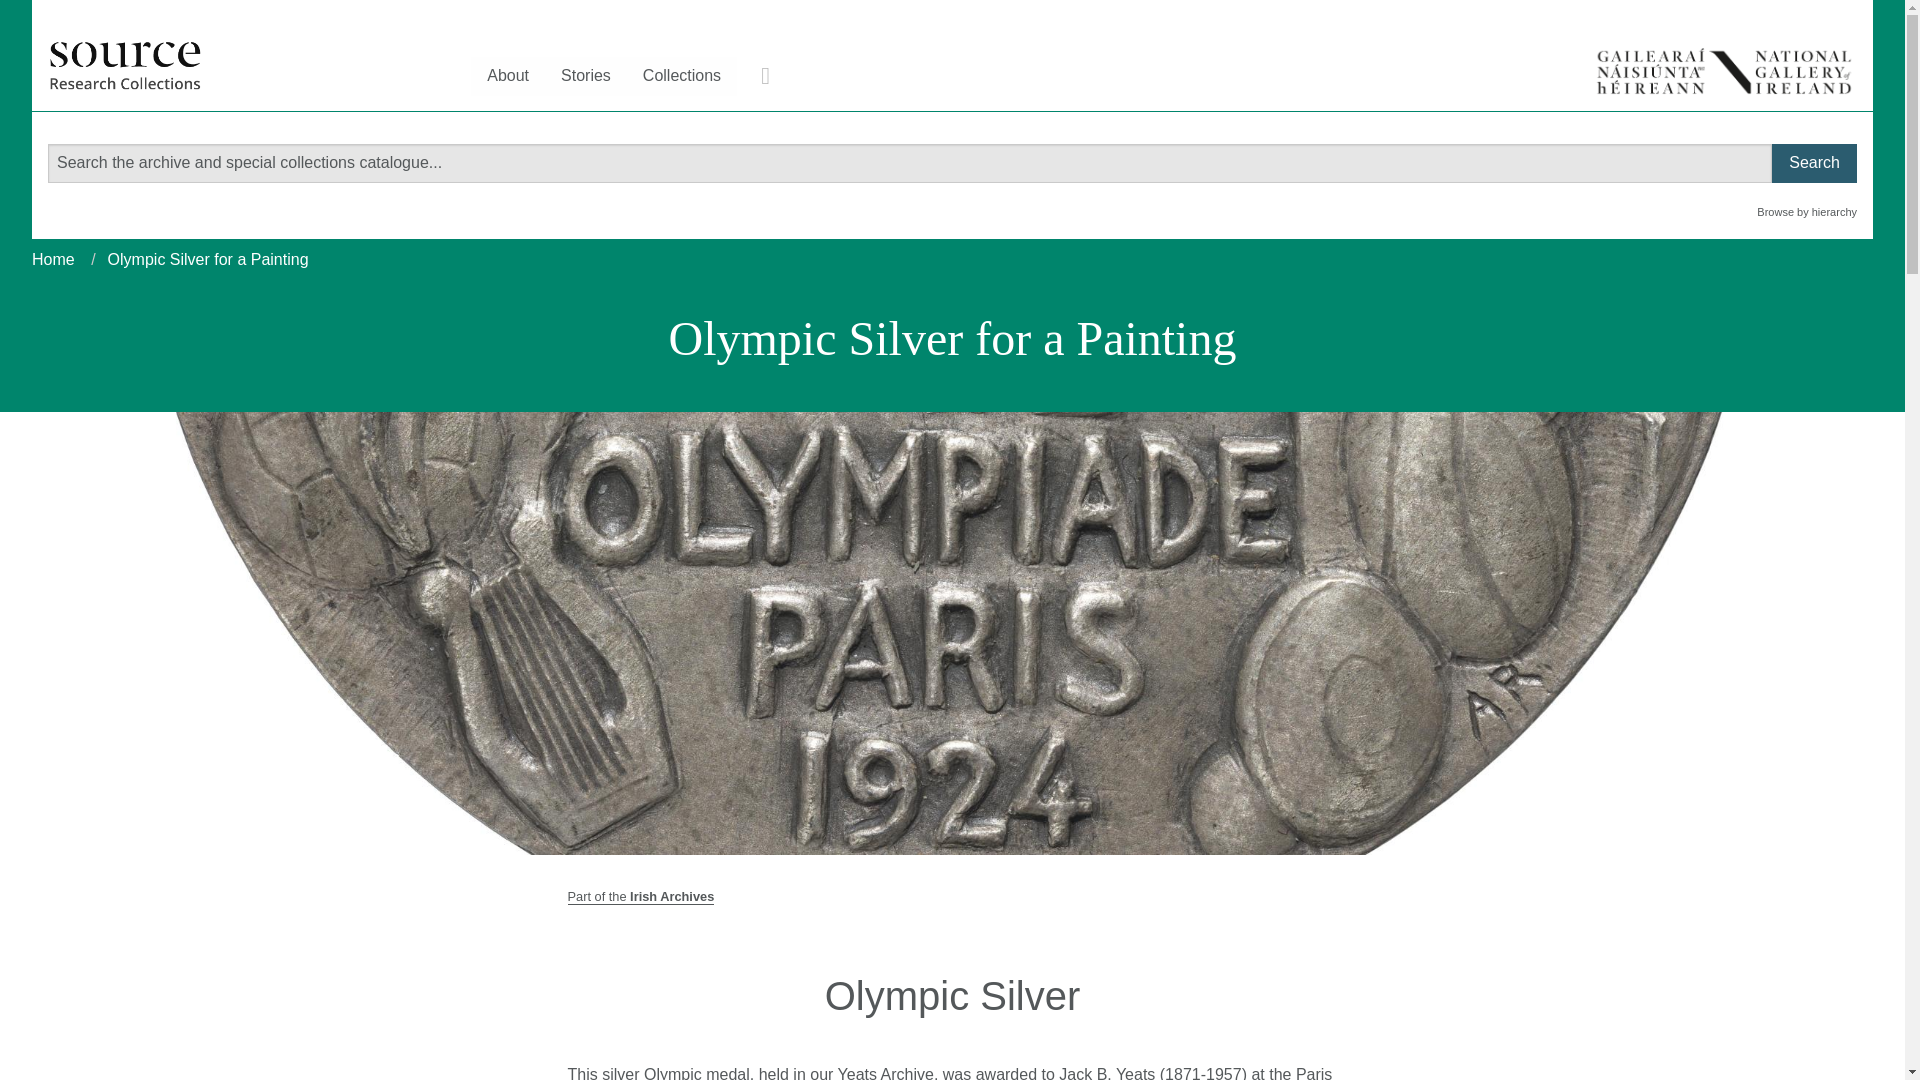 The width and height of the screenshot is (1920, 1080). What do you see at coordinates (1724, 72) in the screenshot?
I see `National Gallery of Ireland` at bounding box center [1724, 72].